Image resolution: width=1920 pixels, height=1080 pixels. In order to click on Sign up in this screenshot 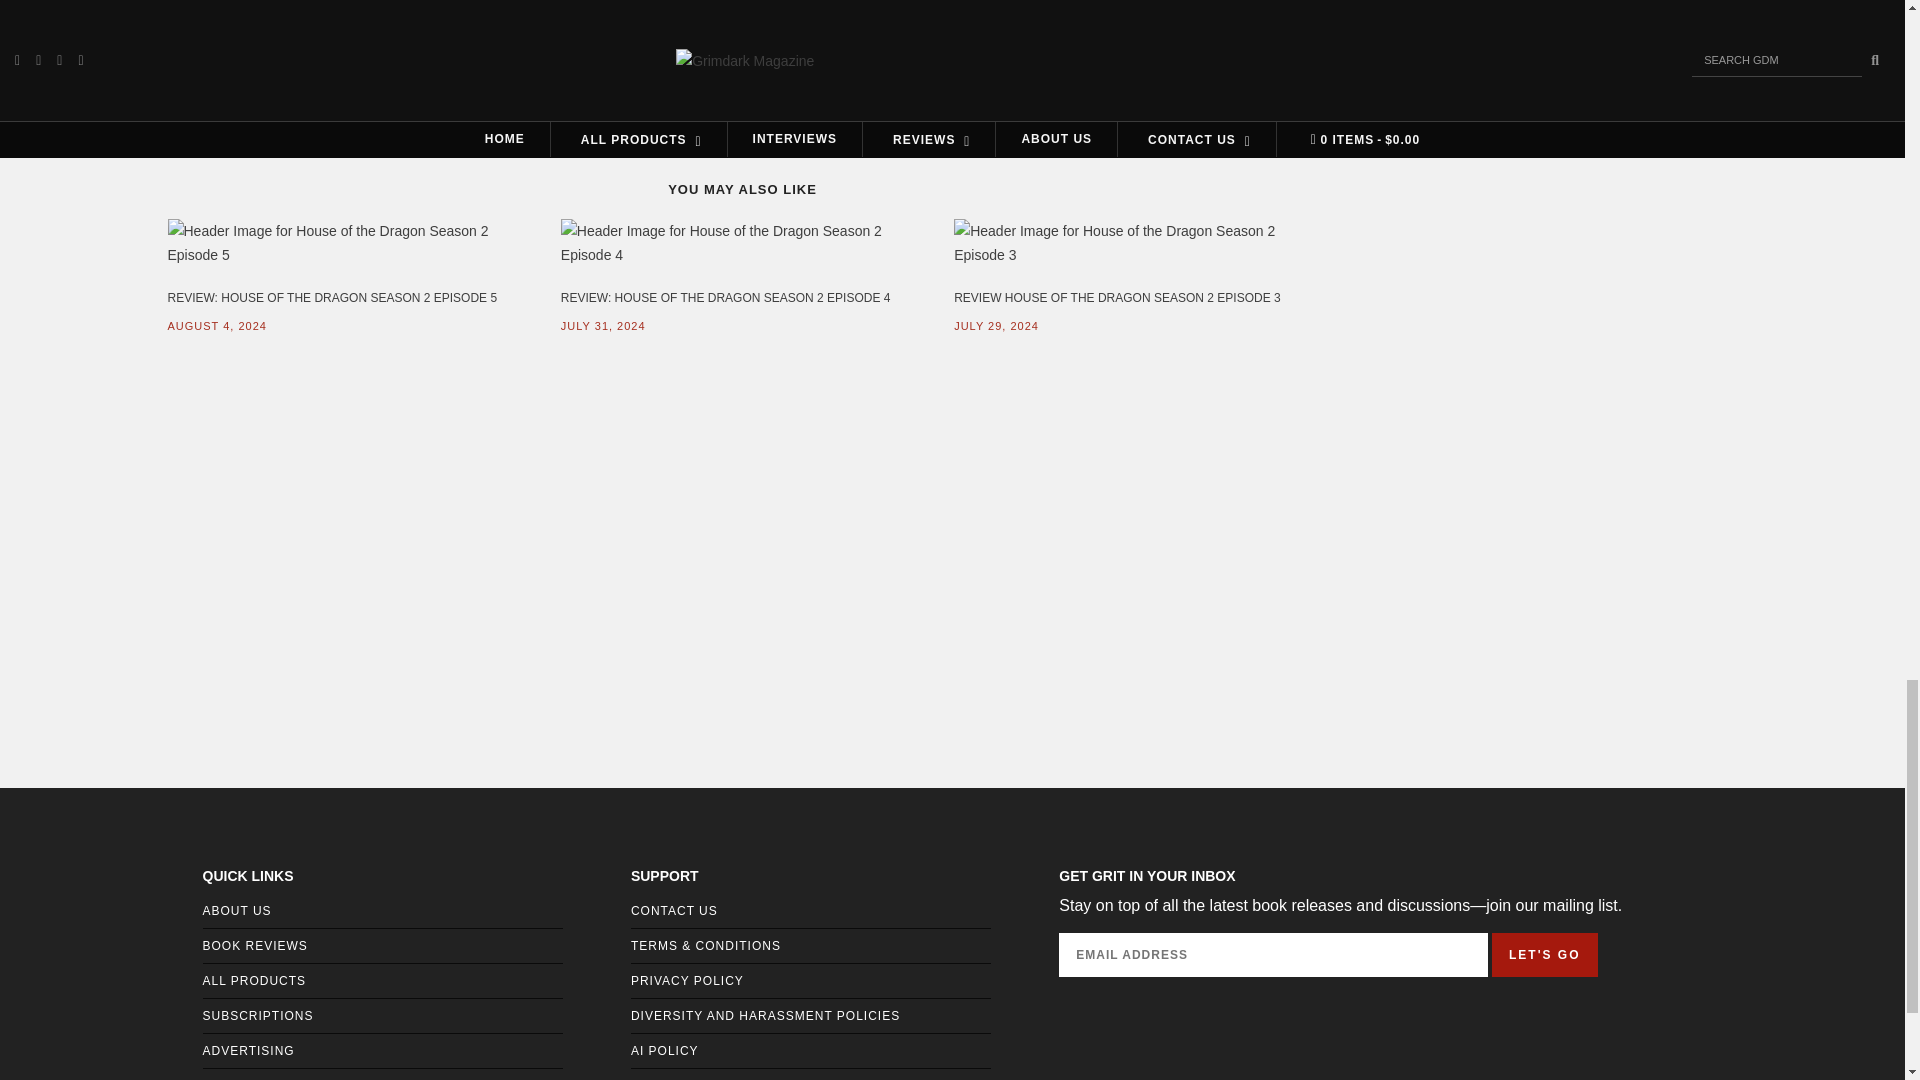, I will do `click(1625, 76)`.